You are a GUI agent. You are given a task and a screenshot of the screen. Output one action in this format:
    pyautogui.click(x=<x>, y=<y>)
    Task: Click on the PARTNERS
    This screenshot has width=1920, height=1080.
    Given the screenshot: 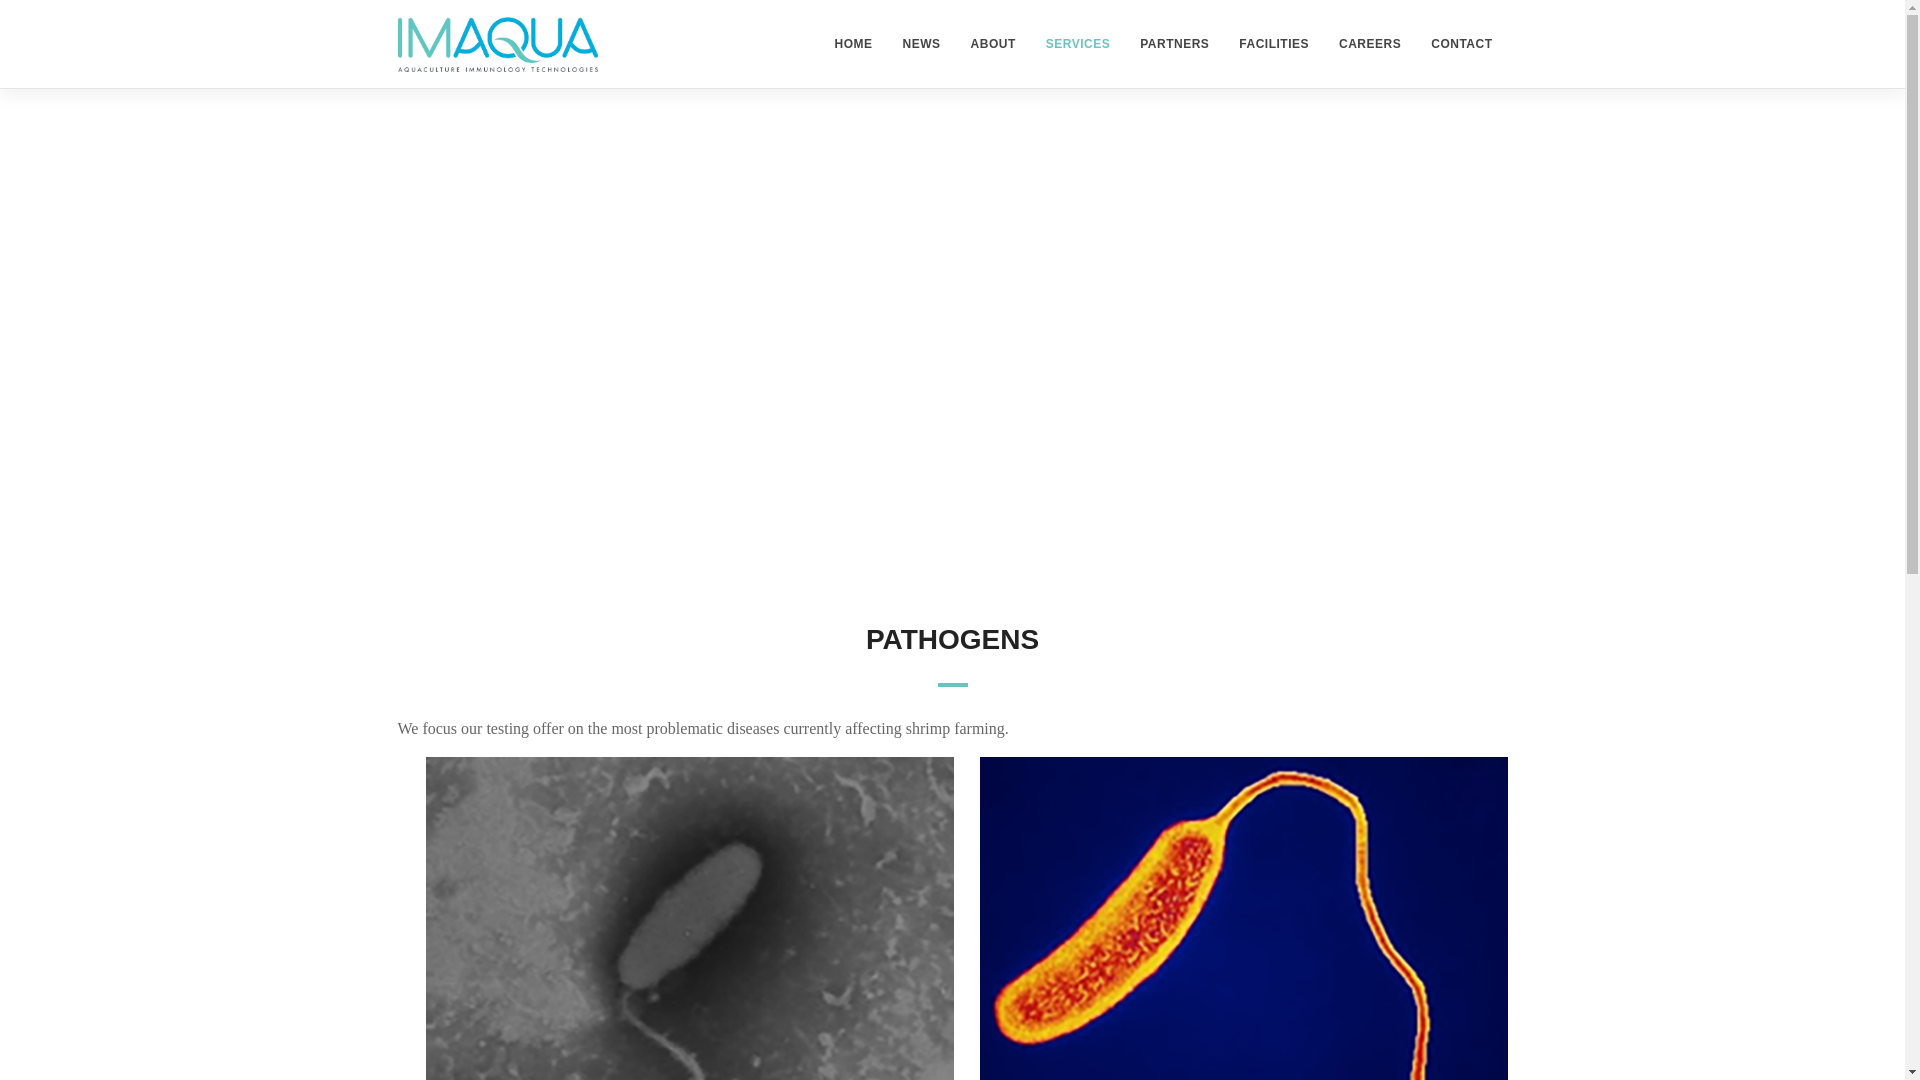 What is the action you would take?
    pyautogui.click(x=1174, y=44)
    